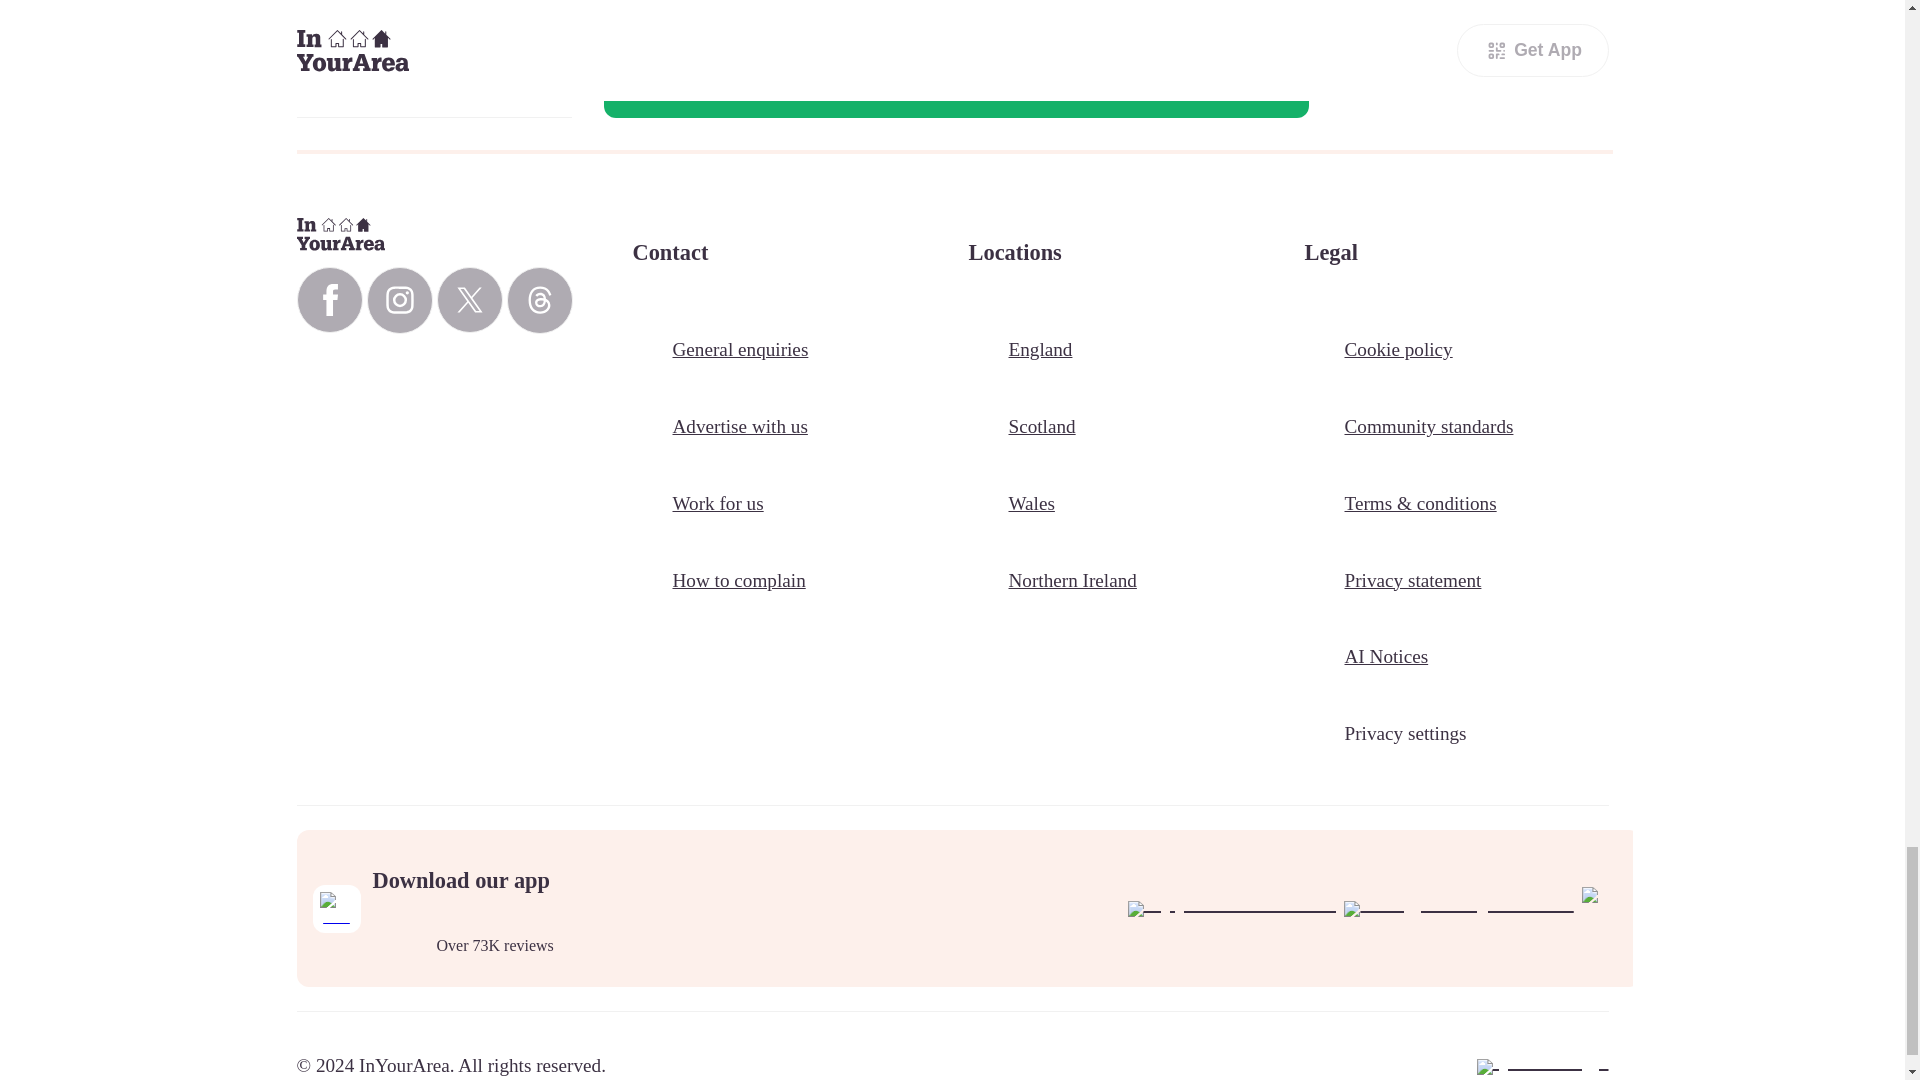 The height and width of the screenshot is (1080, 1920). I want to click on InYourArea Threads, so click(539, 300).